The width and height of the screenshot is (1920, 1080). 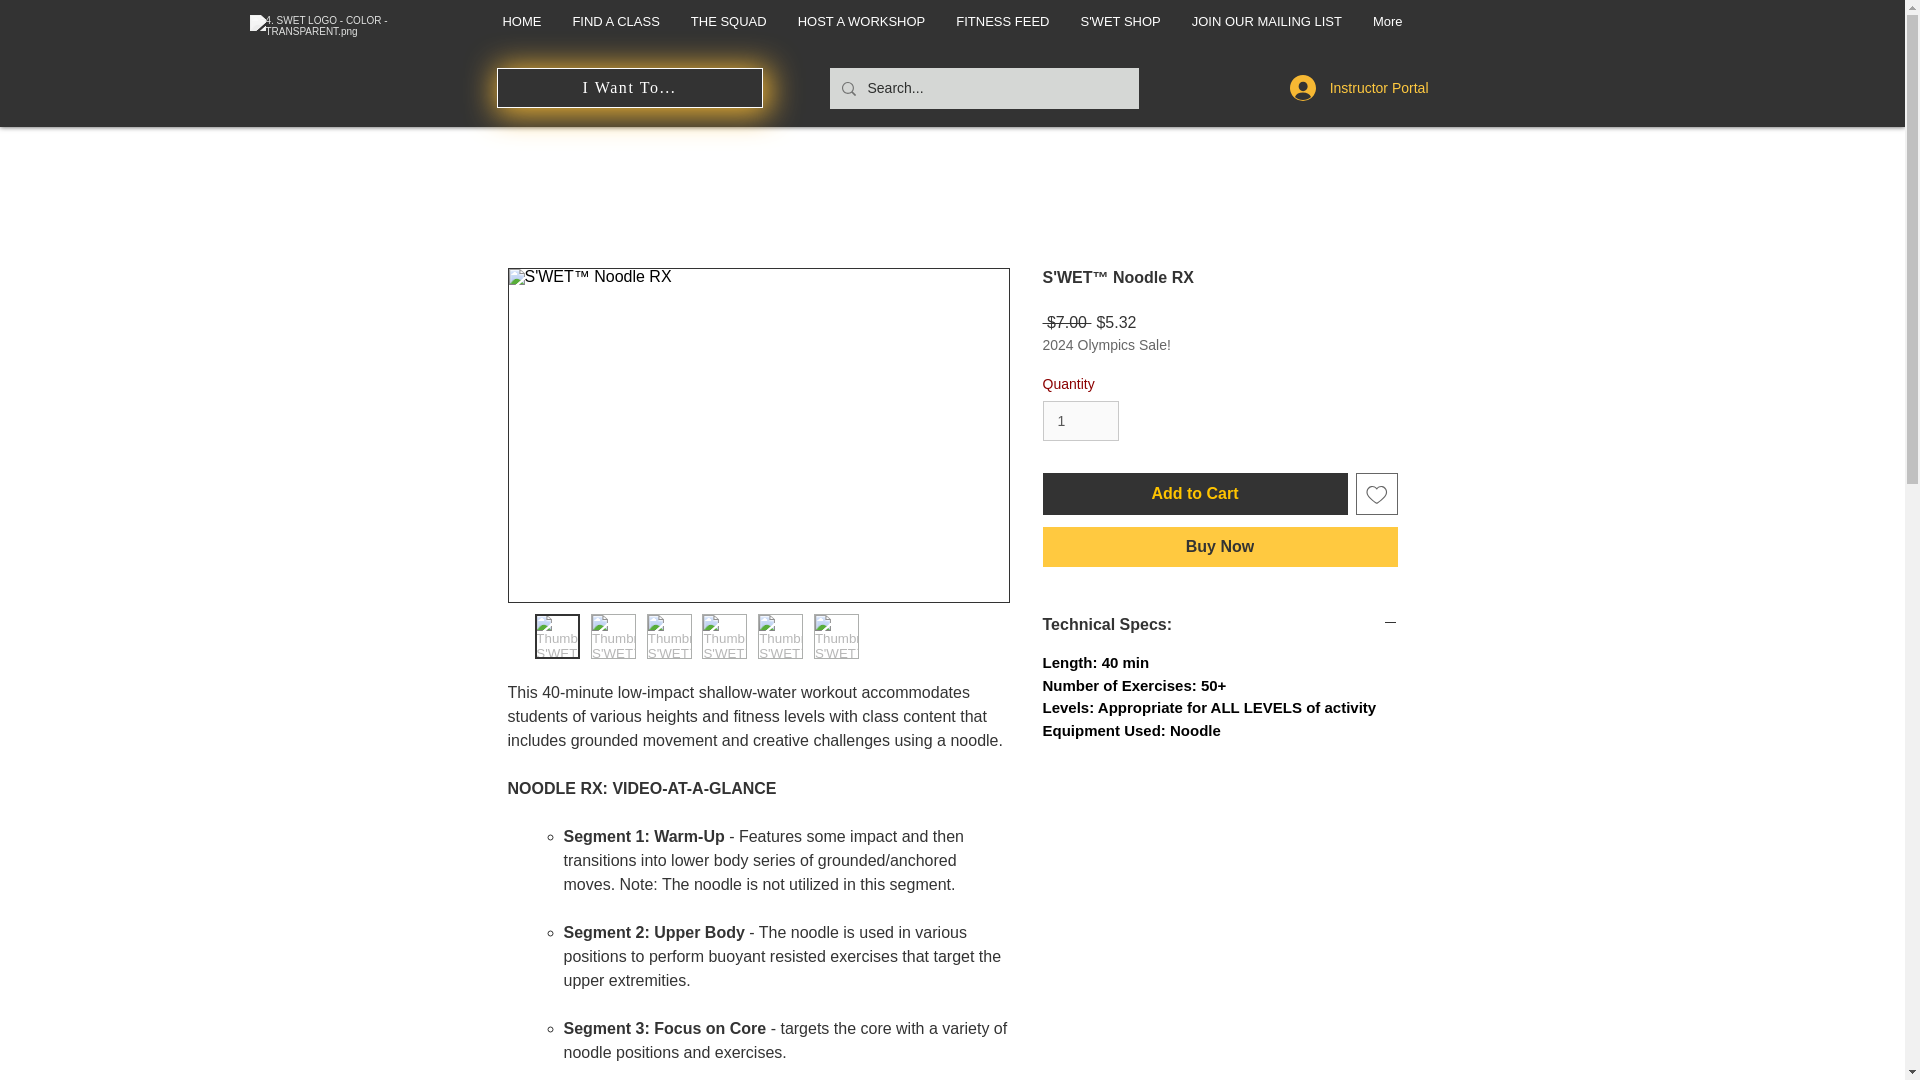 I want to click on 1, so click(x=1080, y=420).